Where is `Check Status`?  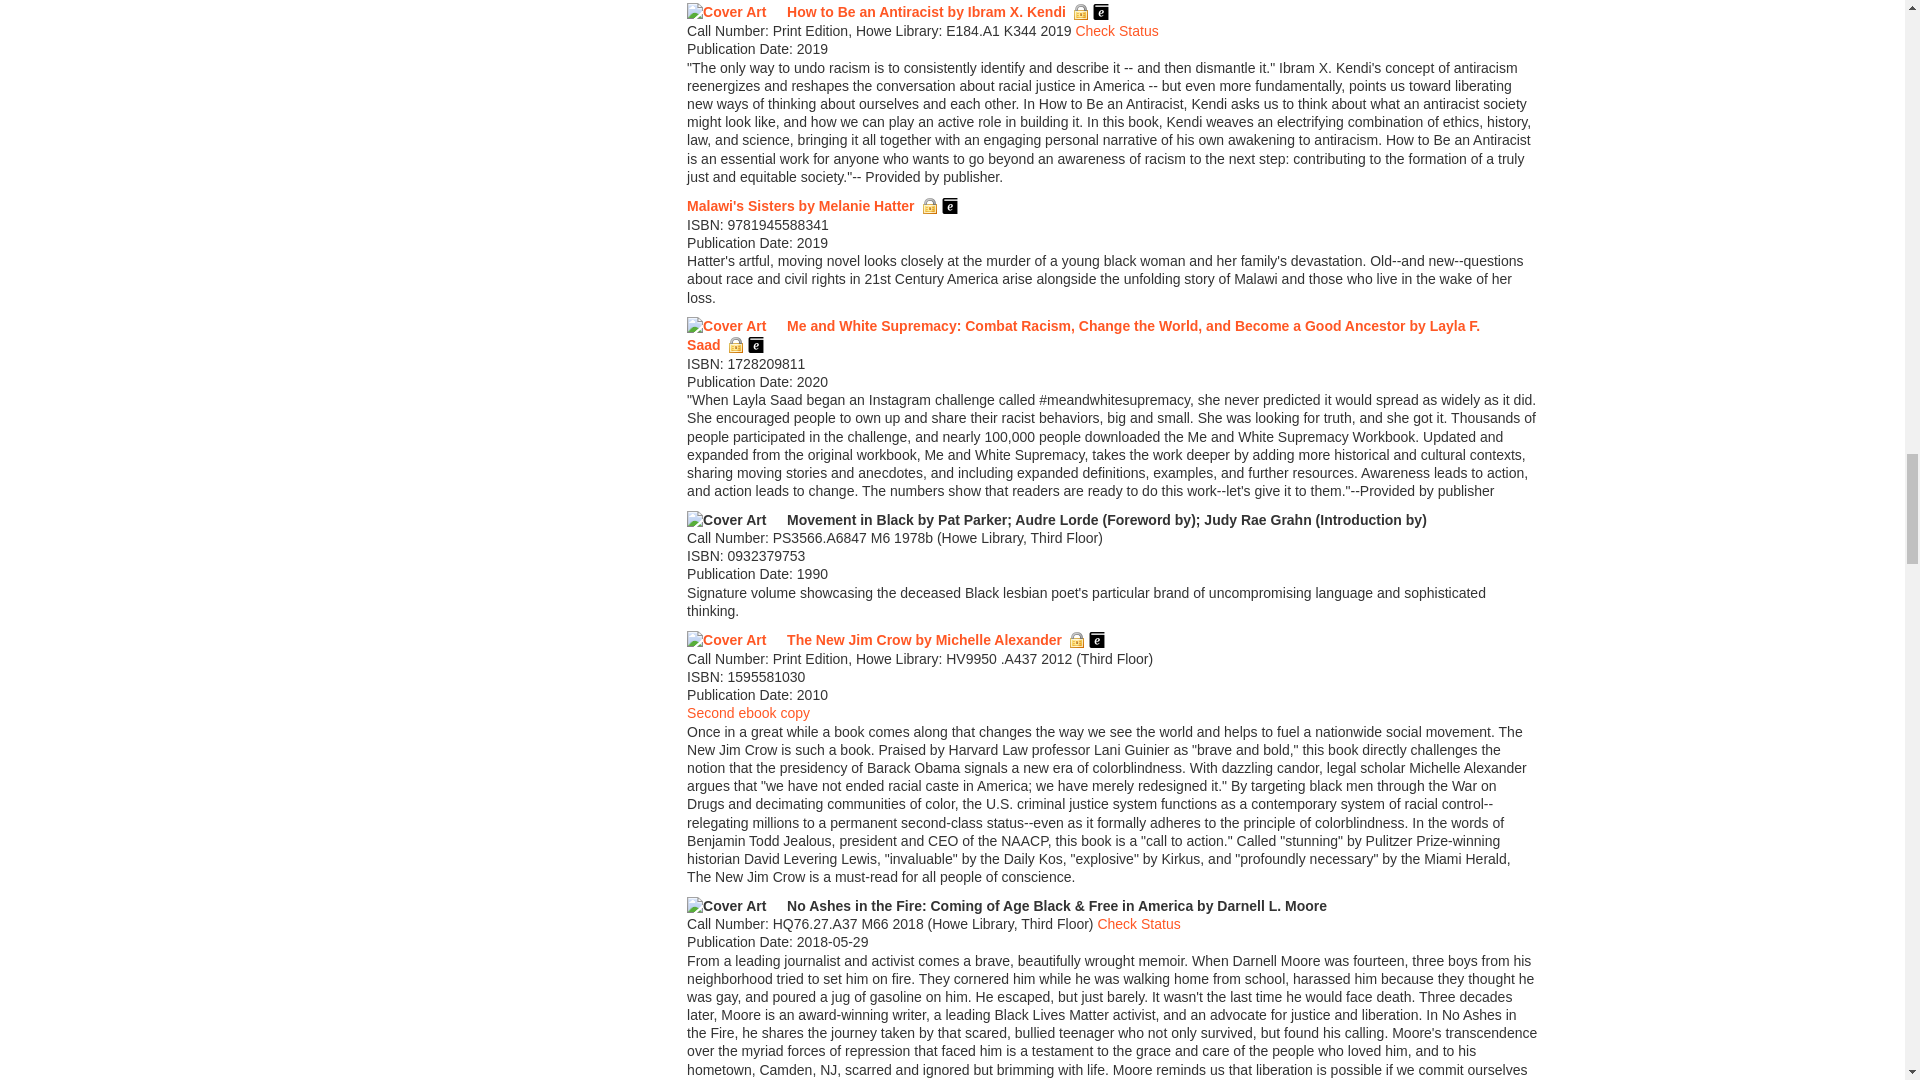 Check Status is located at coordinates (1116, 30).